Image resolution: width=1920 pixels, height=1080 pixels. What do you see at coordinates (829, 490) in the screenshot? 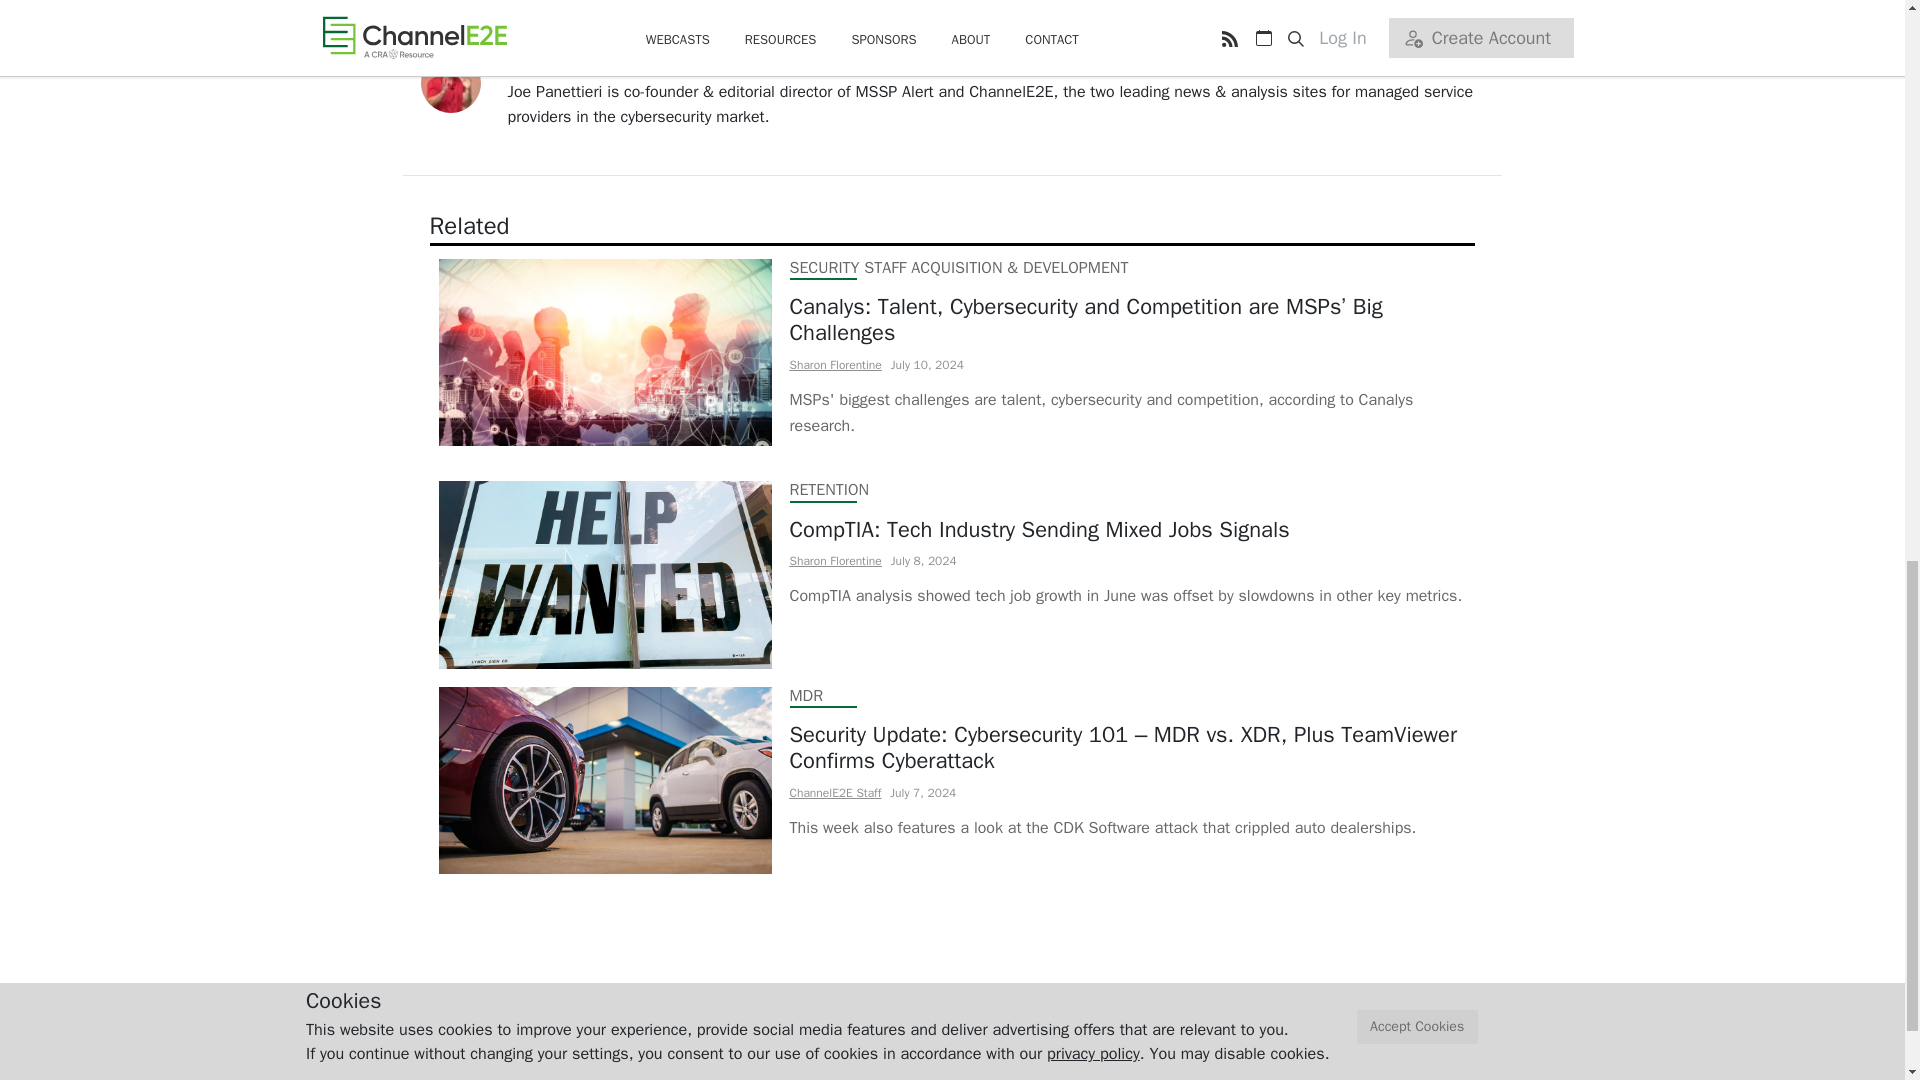
I see `RETENTION` at bounding box center [829, 490].